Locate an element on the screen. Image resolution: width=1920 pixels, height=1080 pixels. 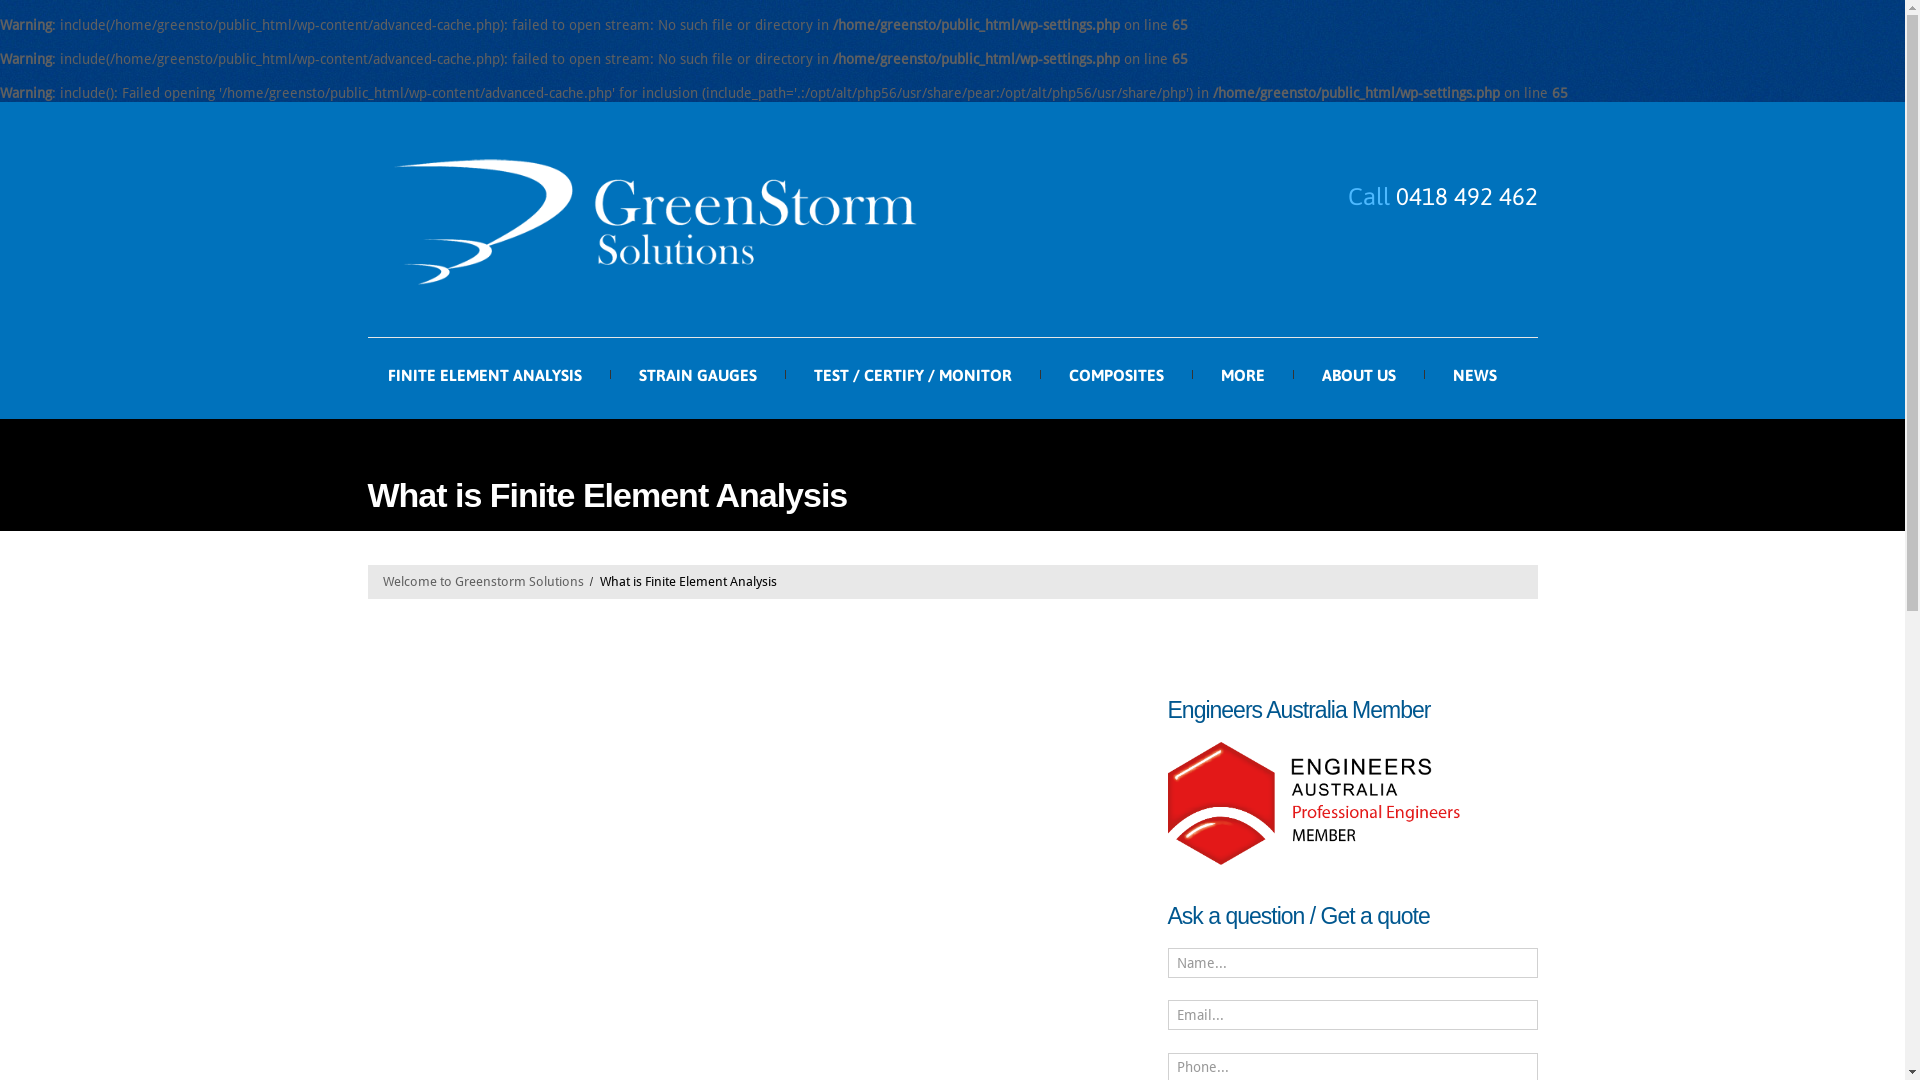
0418 492 462 is located at coordinates (1467, 196).